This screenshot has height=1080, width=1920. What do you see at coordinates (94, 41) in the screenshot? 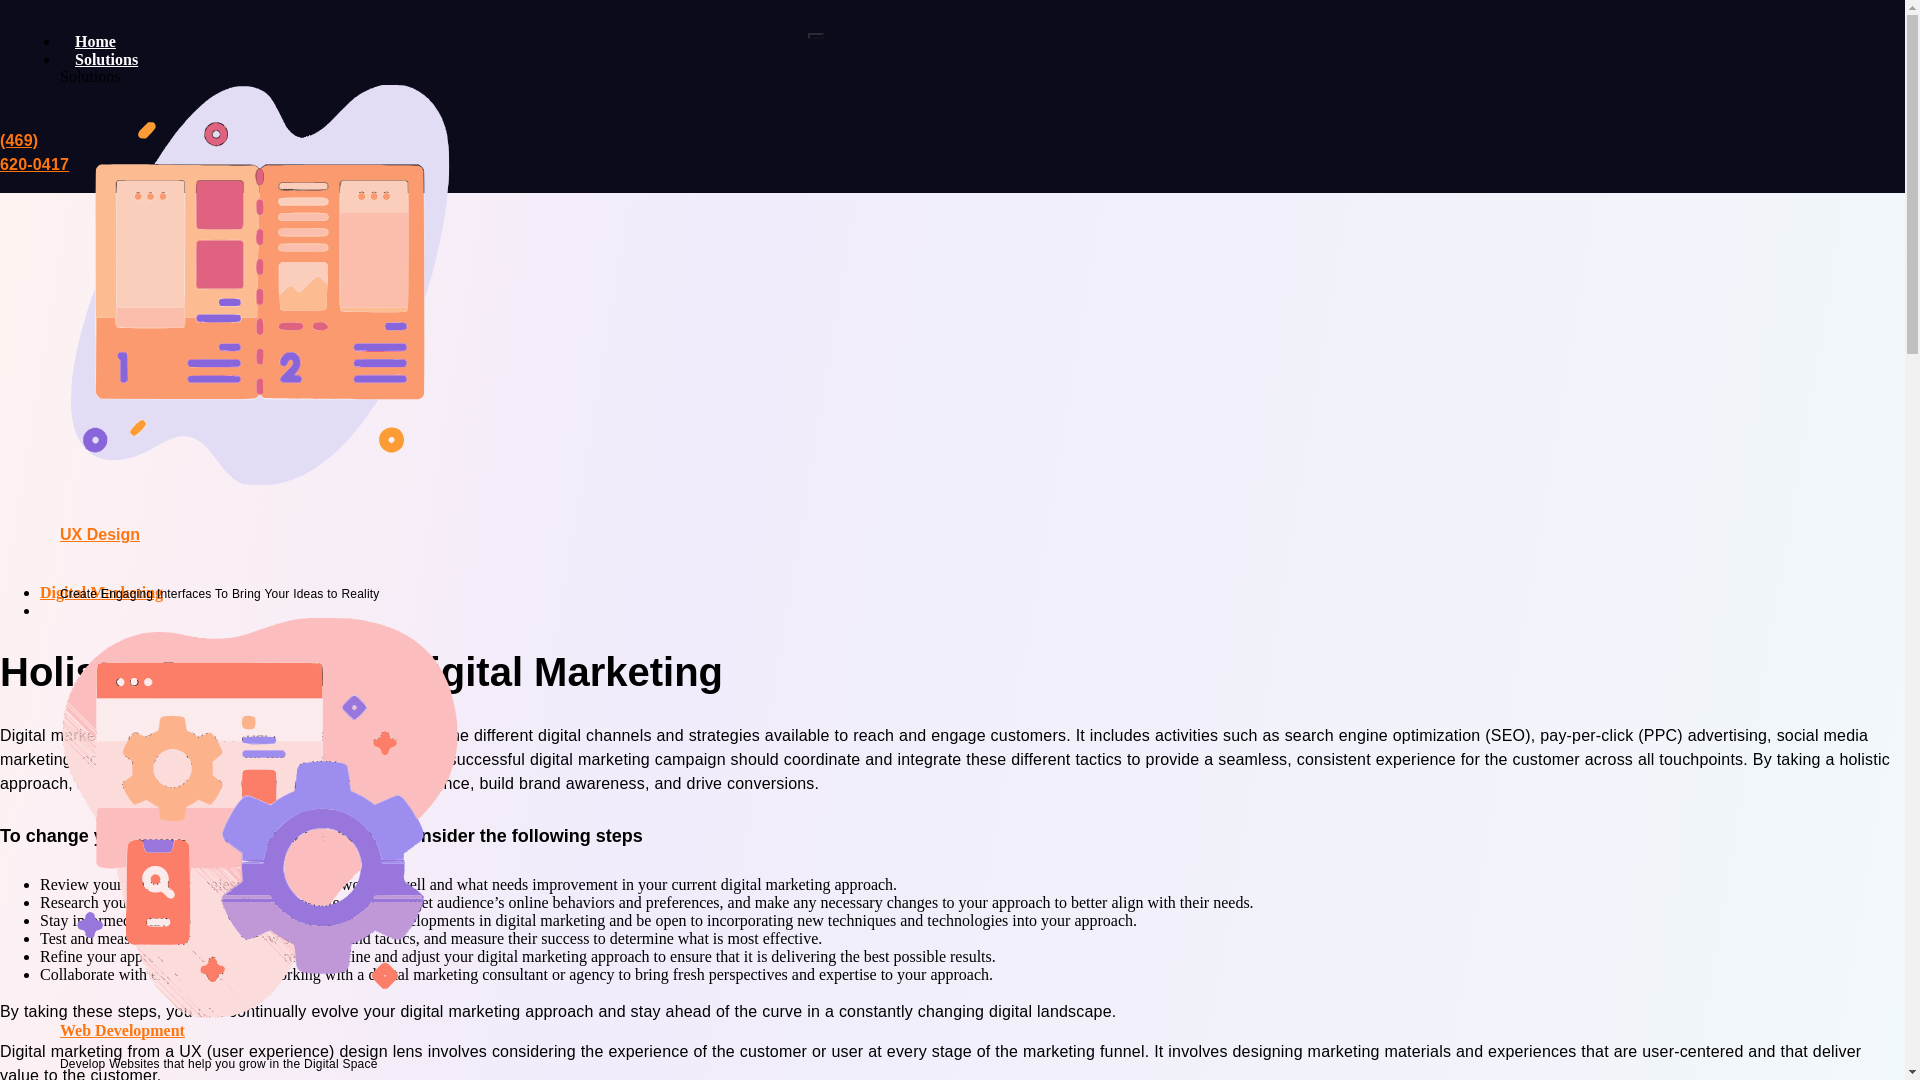
I see `Home` at bounding box center [94, 41].